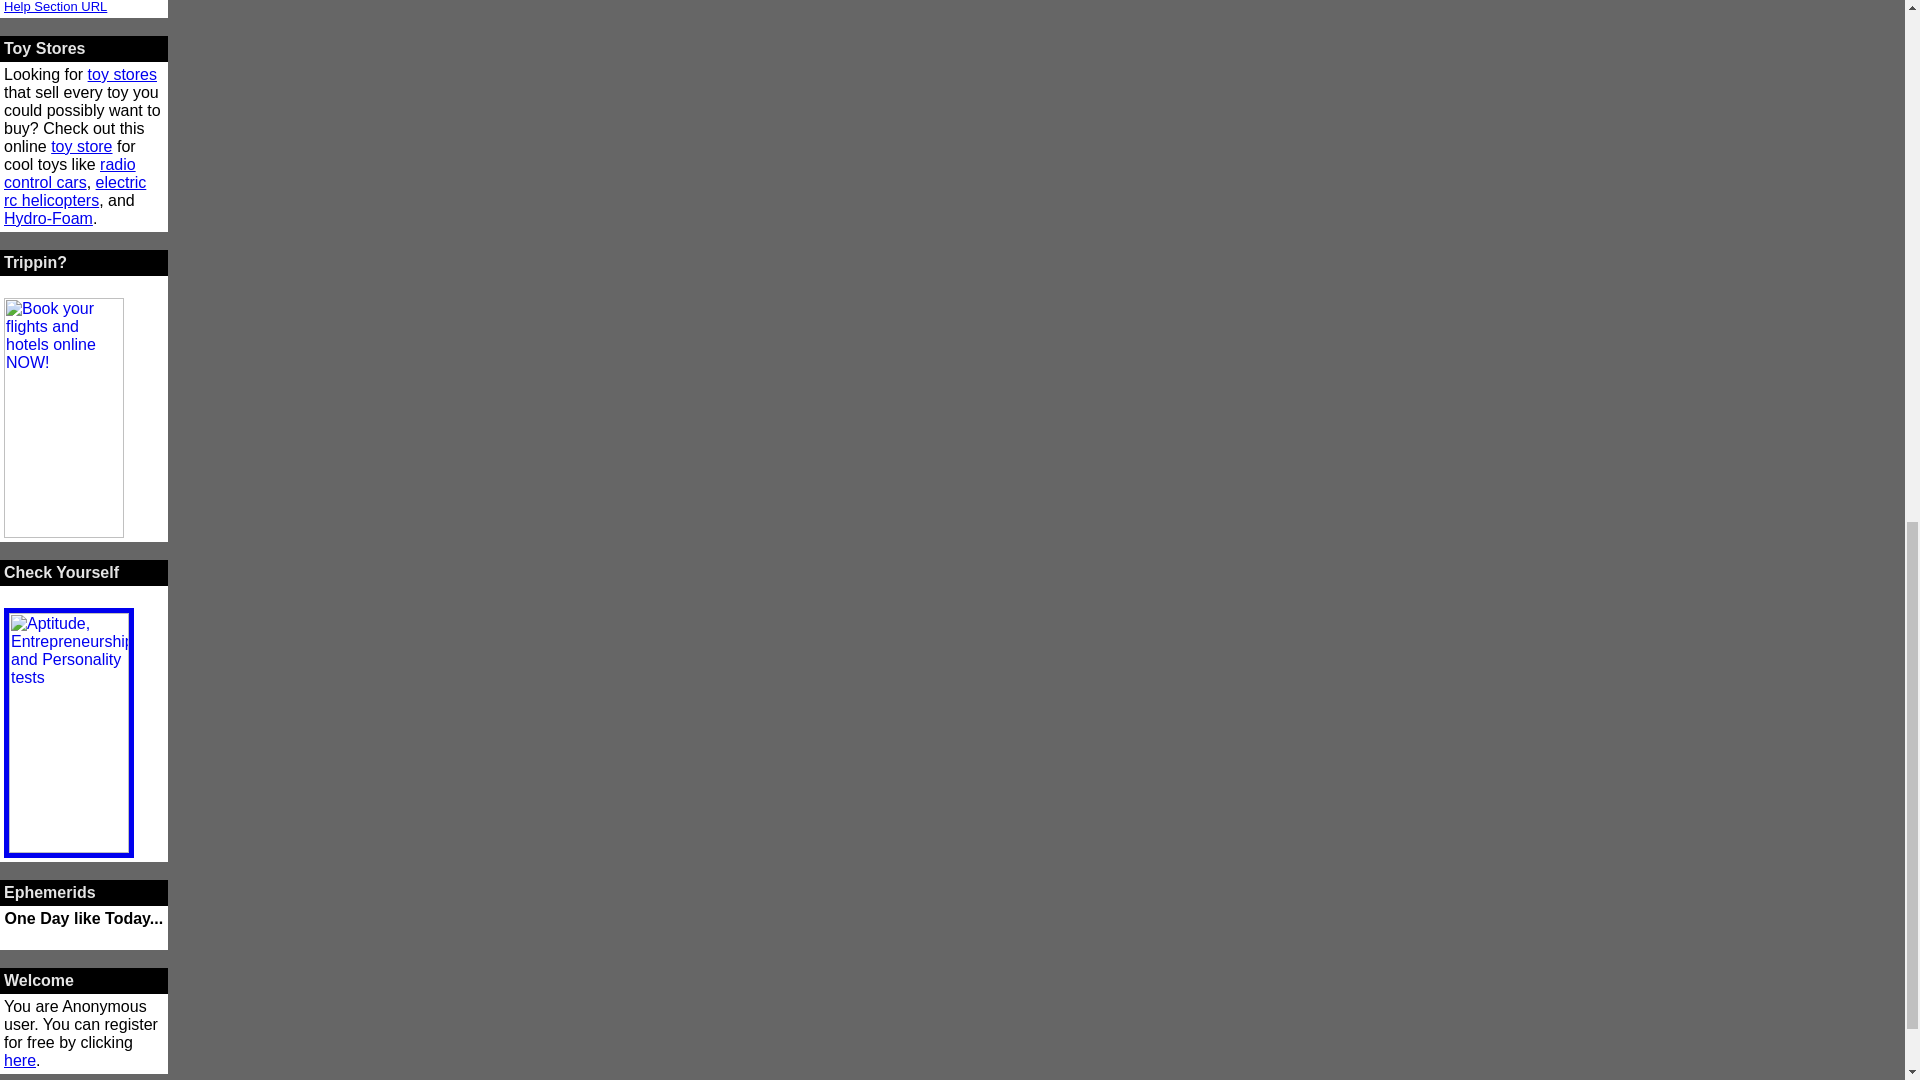 The image size is (1920, 1080). Describe the element at coordinates (74, 191) in the screenshot. I see `electric rc helicopters` at that location.